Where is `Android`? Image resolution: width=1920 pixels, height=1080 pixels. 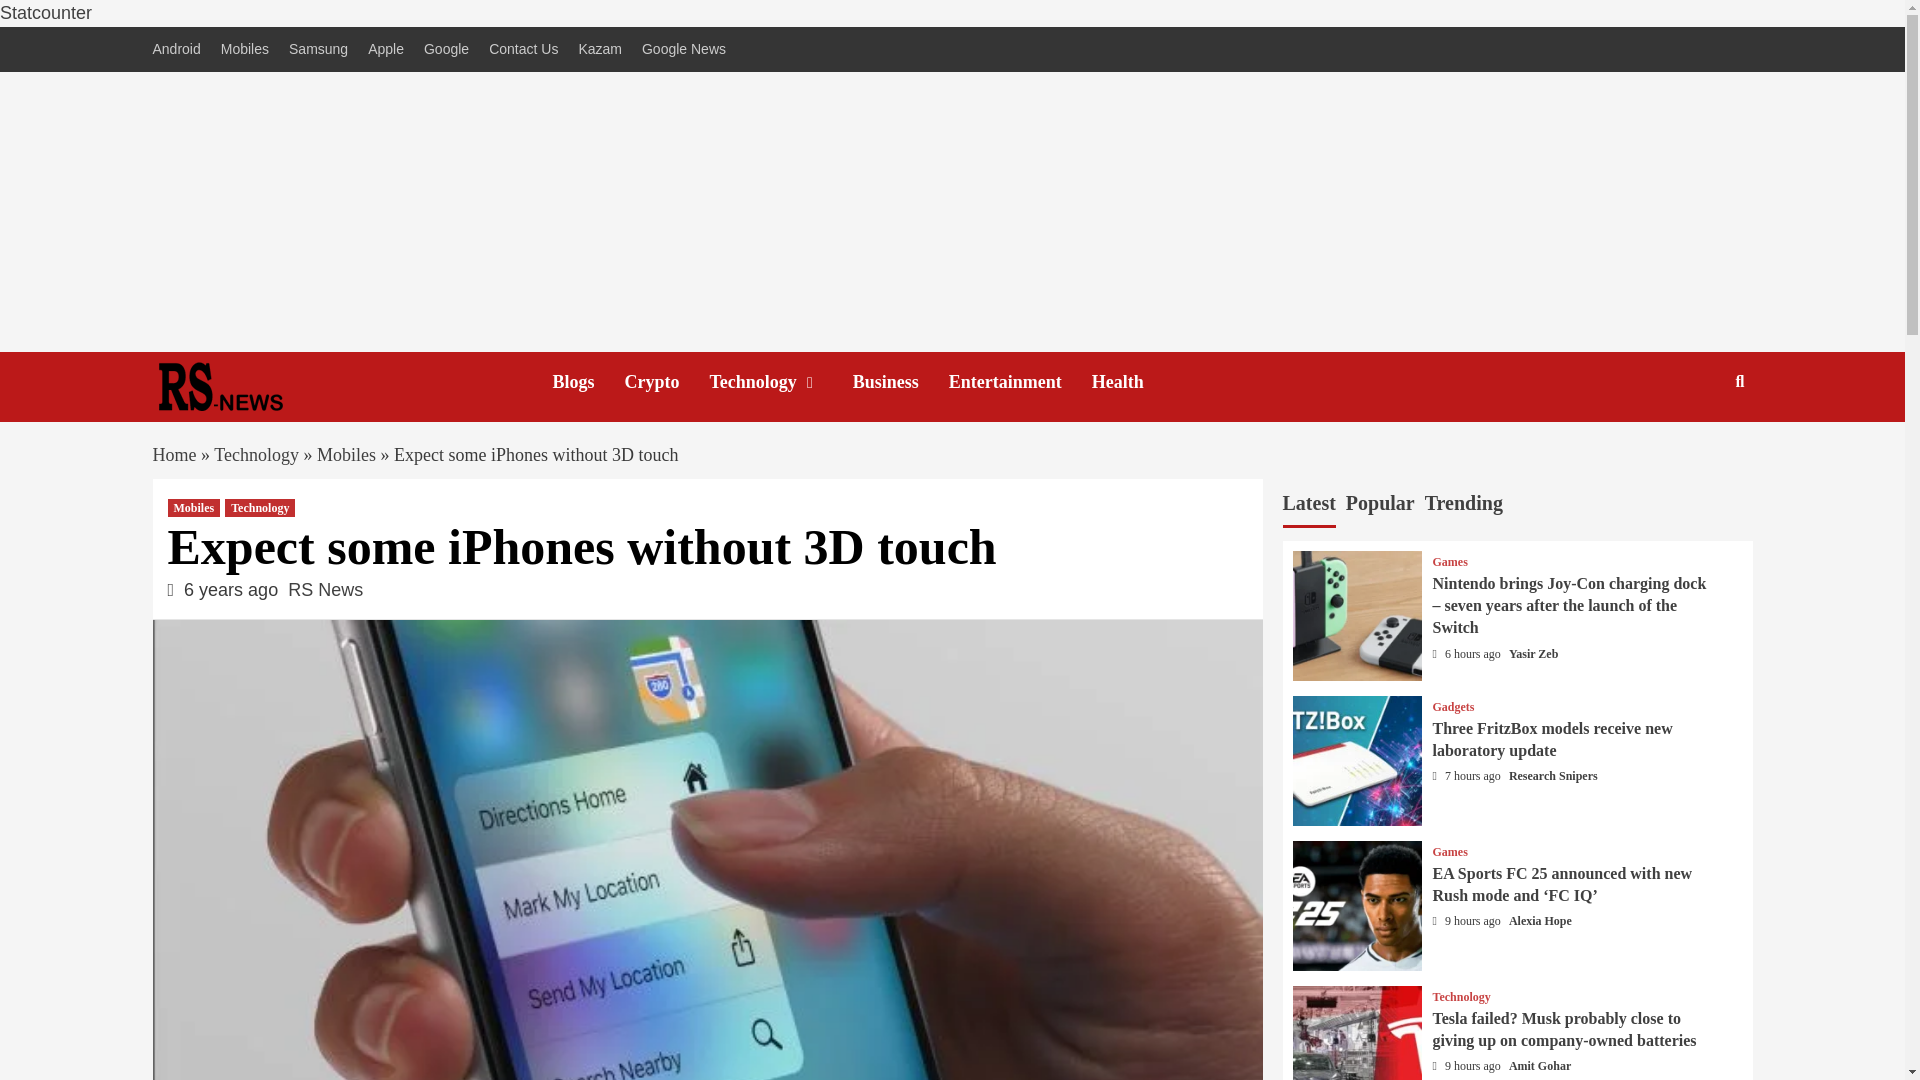 Android is located at coordinates (180, 50).